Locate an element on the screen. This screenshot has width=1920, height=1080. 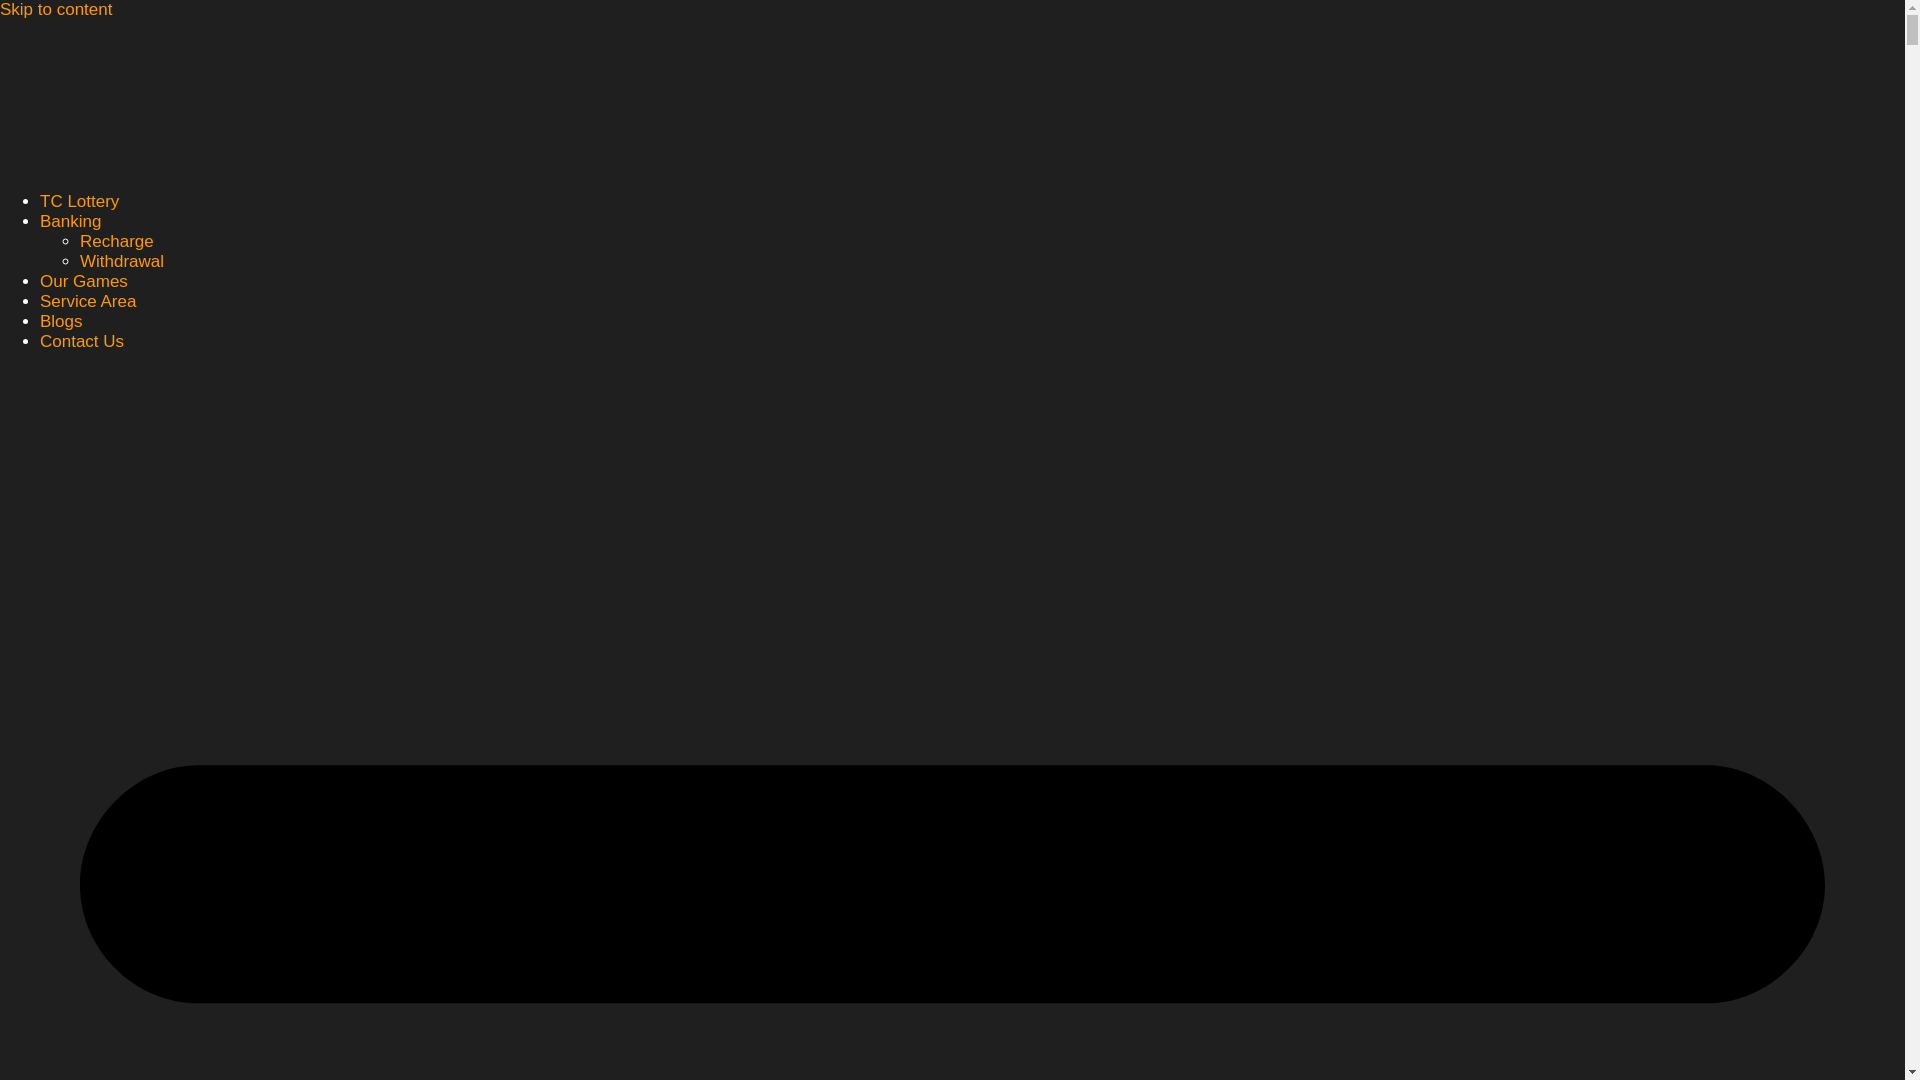
Blogs is located at coordinates (61, 321).